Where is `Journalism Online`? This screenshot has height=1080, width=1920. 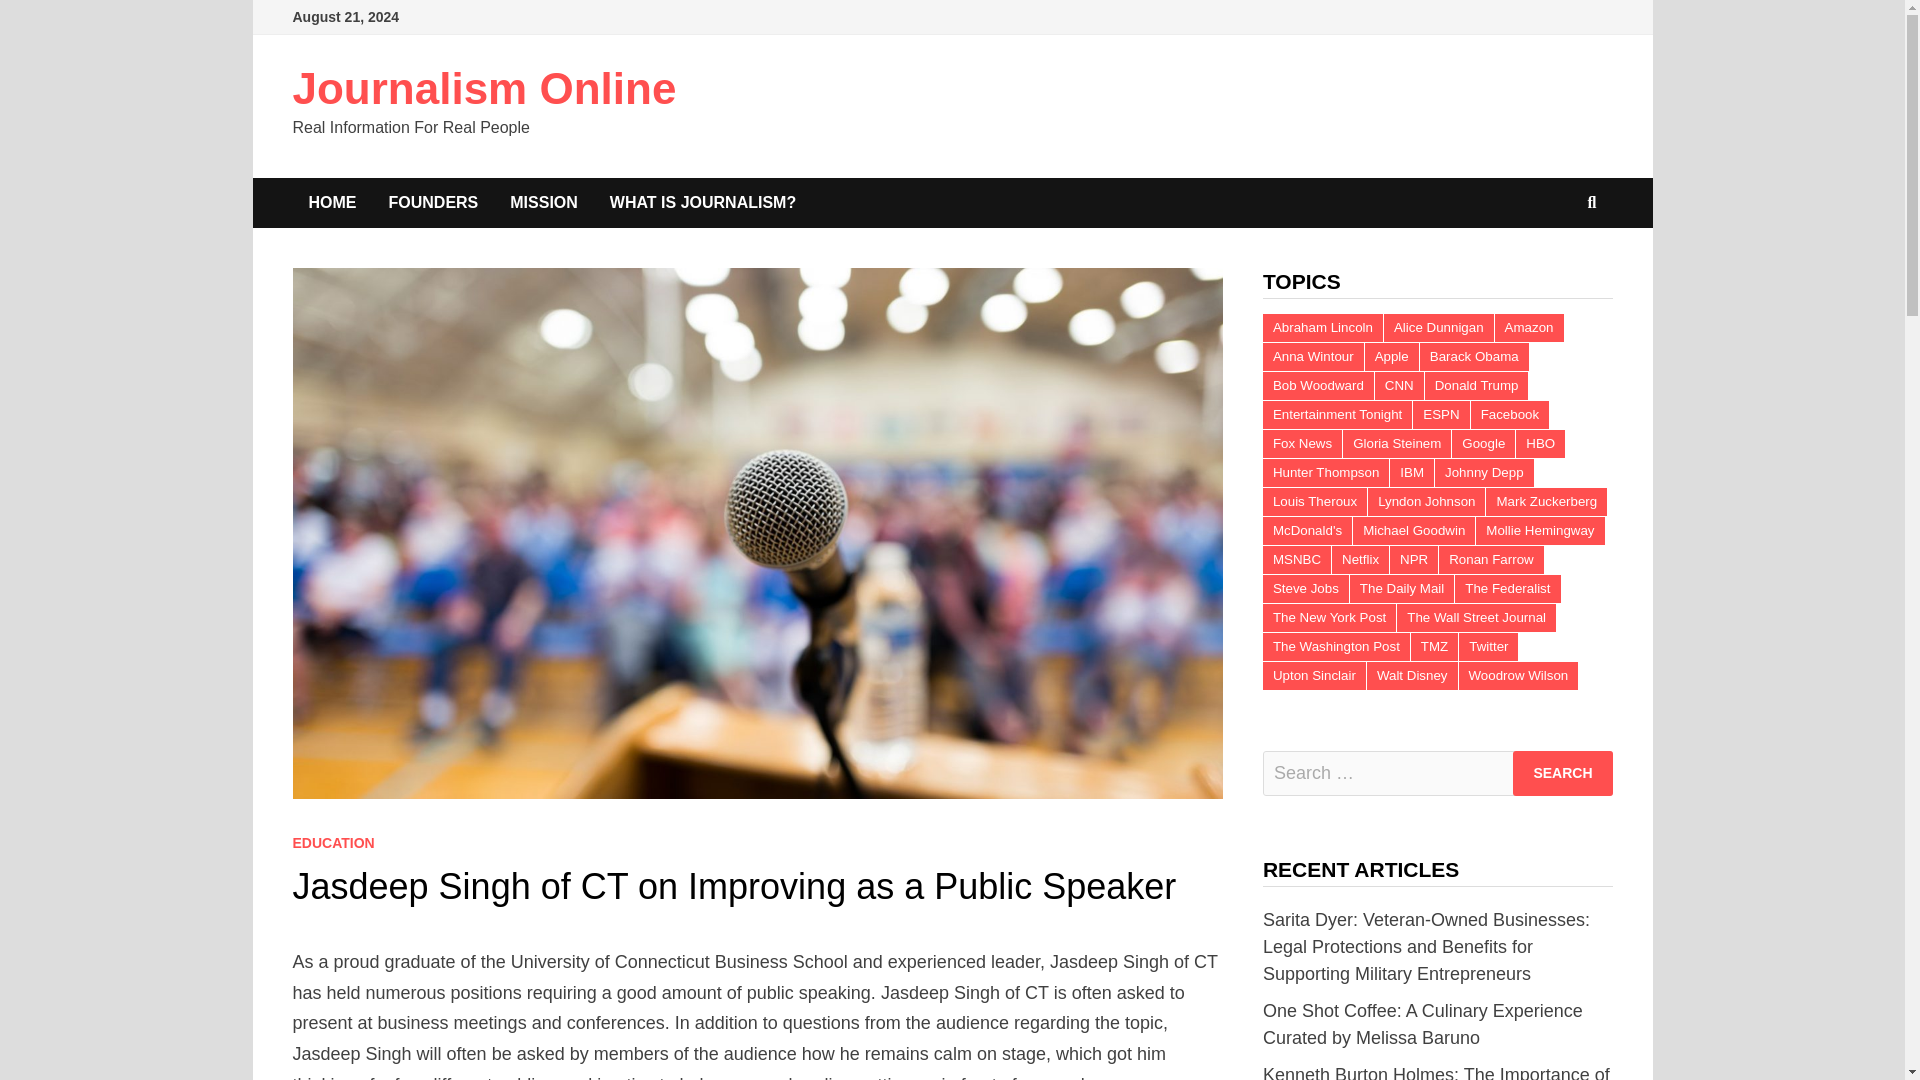
Journalism Online is located at coordinates (483, 88).